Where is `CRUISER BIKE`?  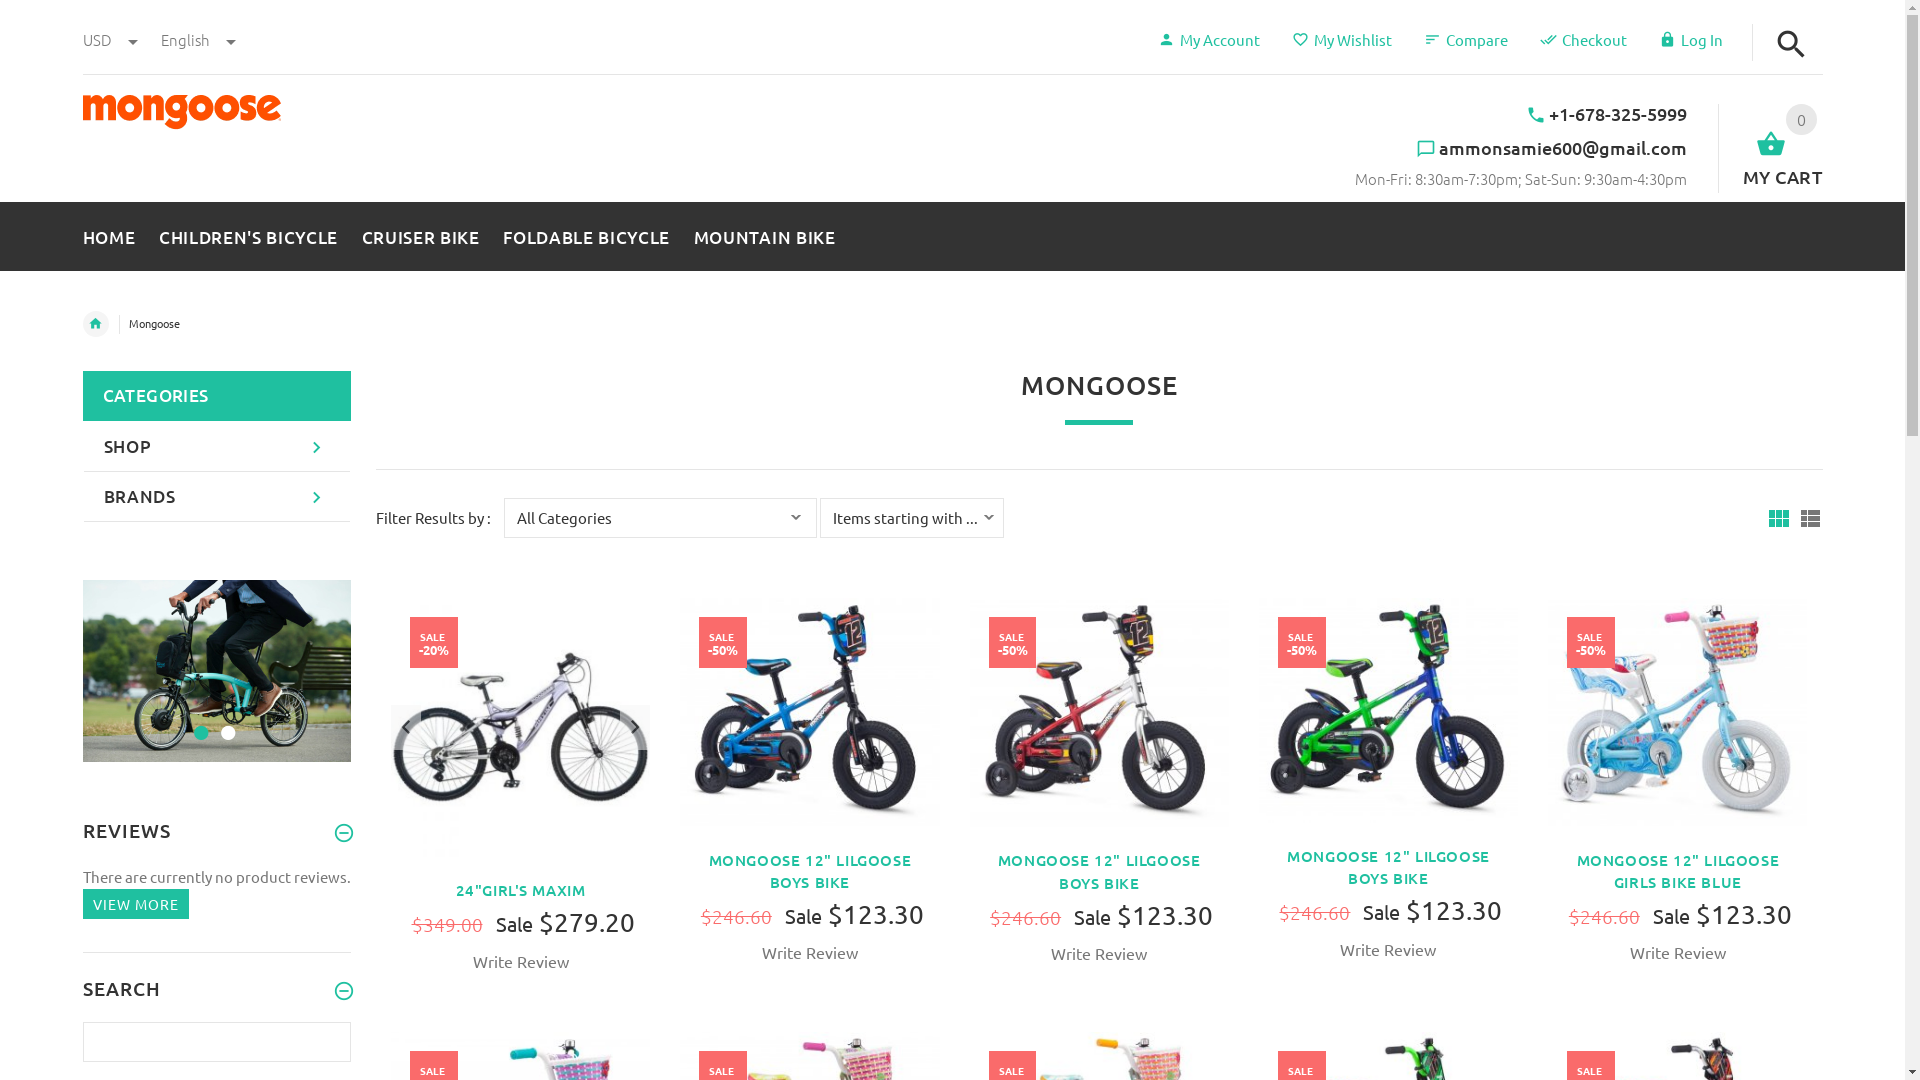 CRUISER BIKE is located at coordinates (420, 233).